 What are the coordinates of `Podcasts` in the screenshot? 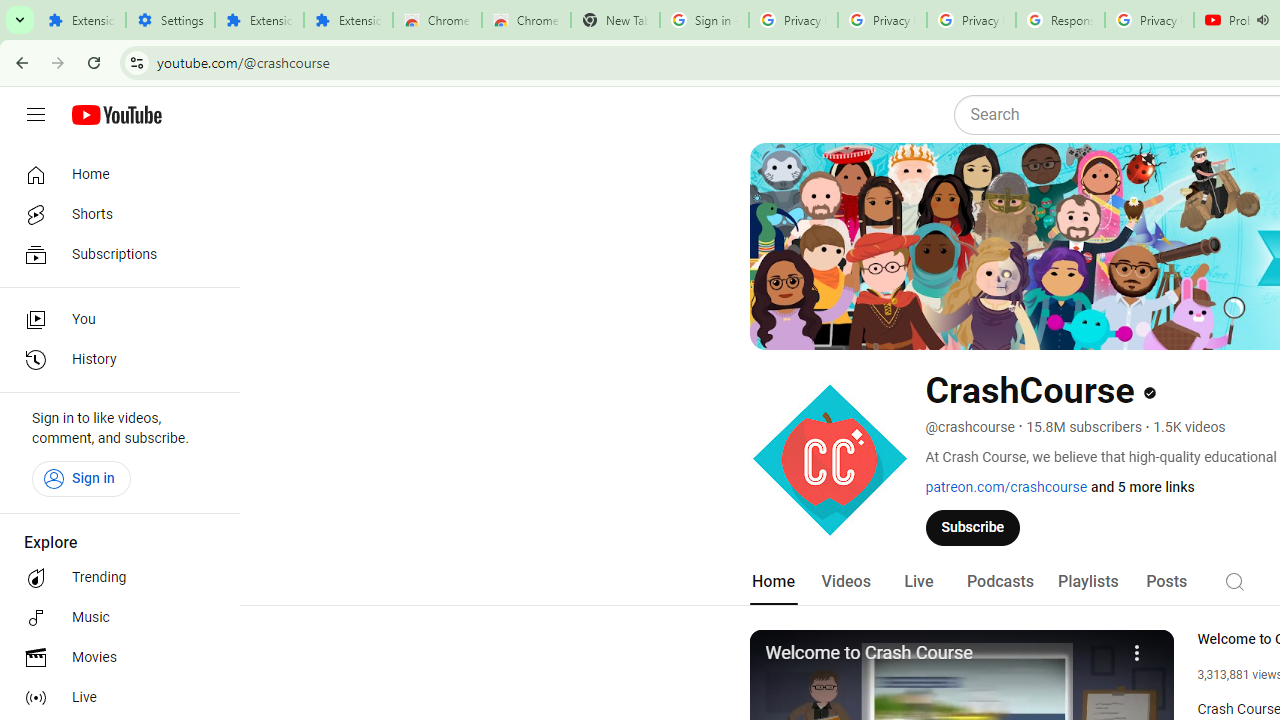 It's located at (1000, 582).